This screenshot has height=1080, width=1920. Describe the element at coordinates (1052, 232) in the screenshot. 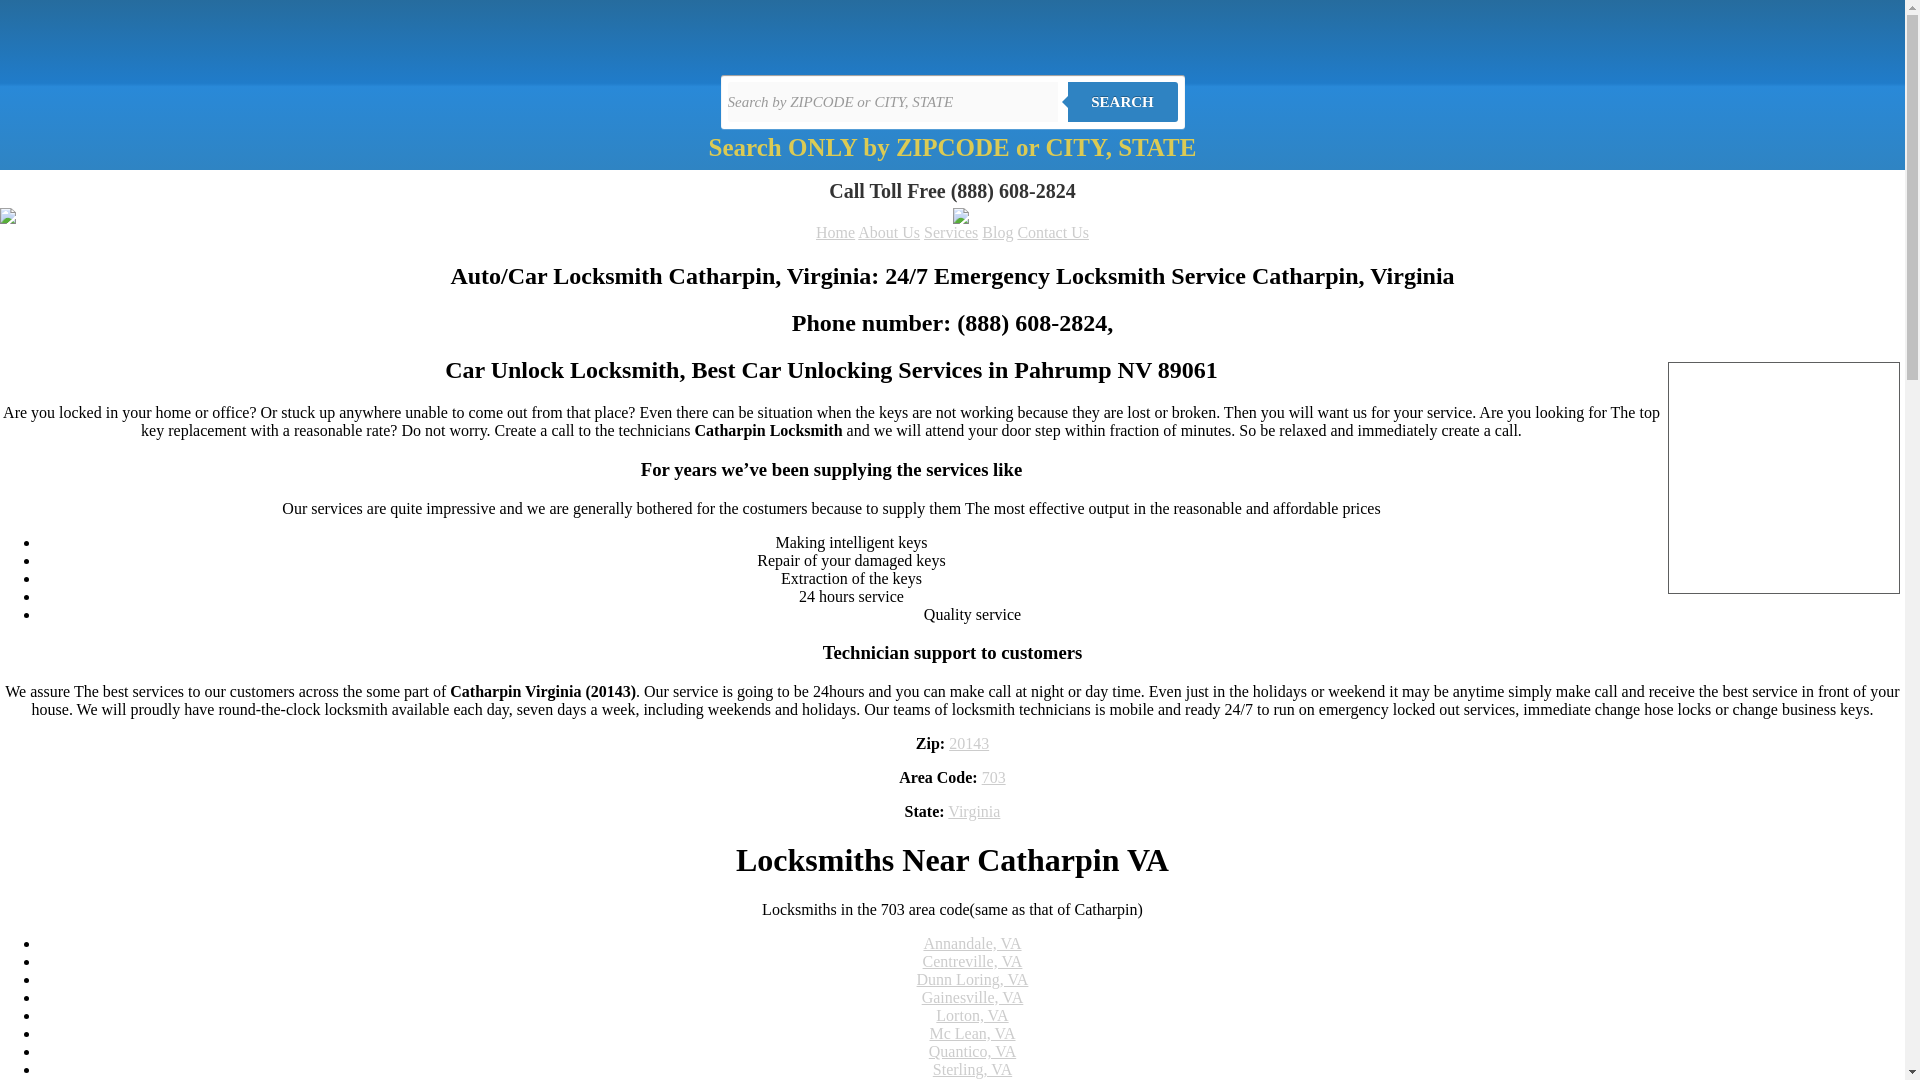

I see `Contact Us` at that location.